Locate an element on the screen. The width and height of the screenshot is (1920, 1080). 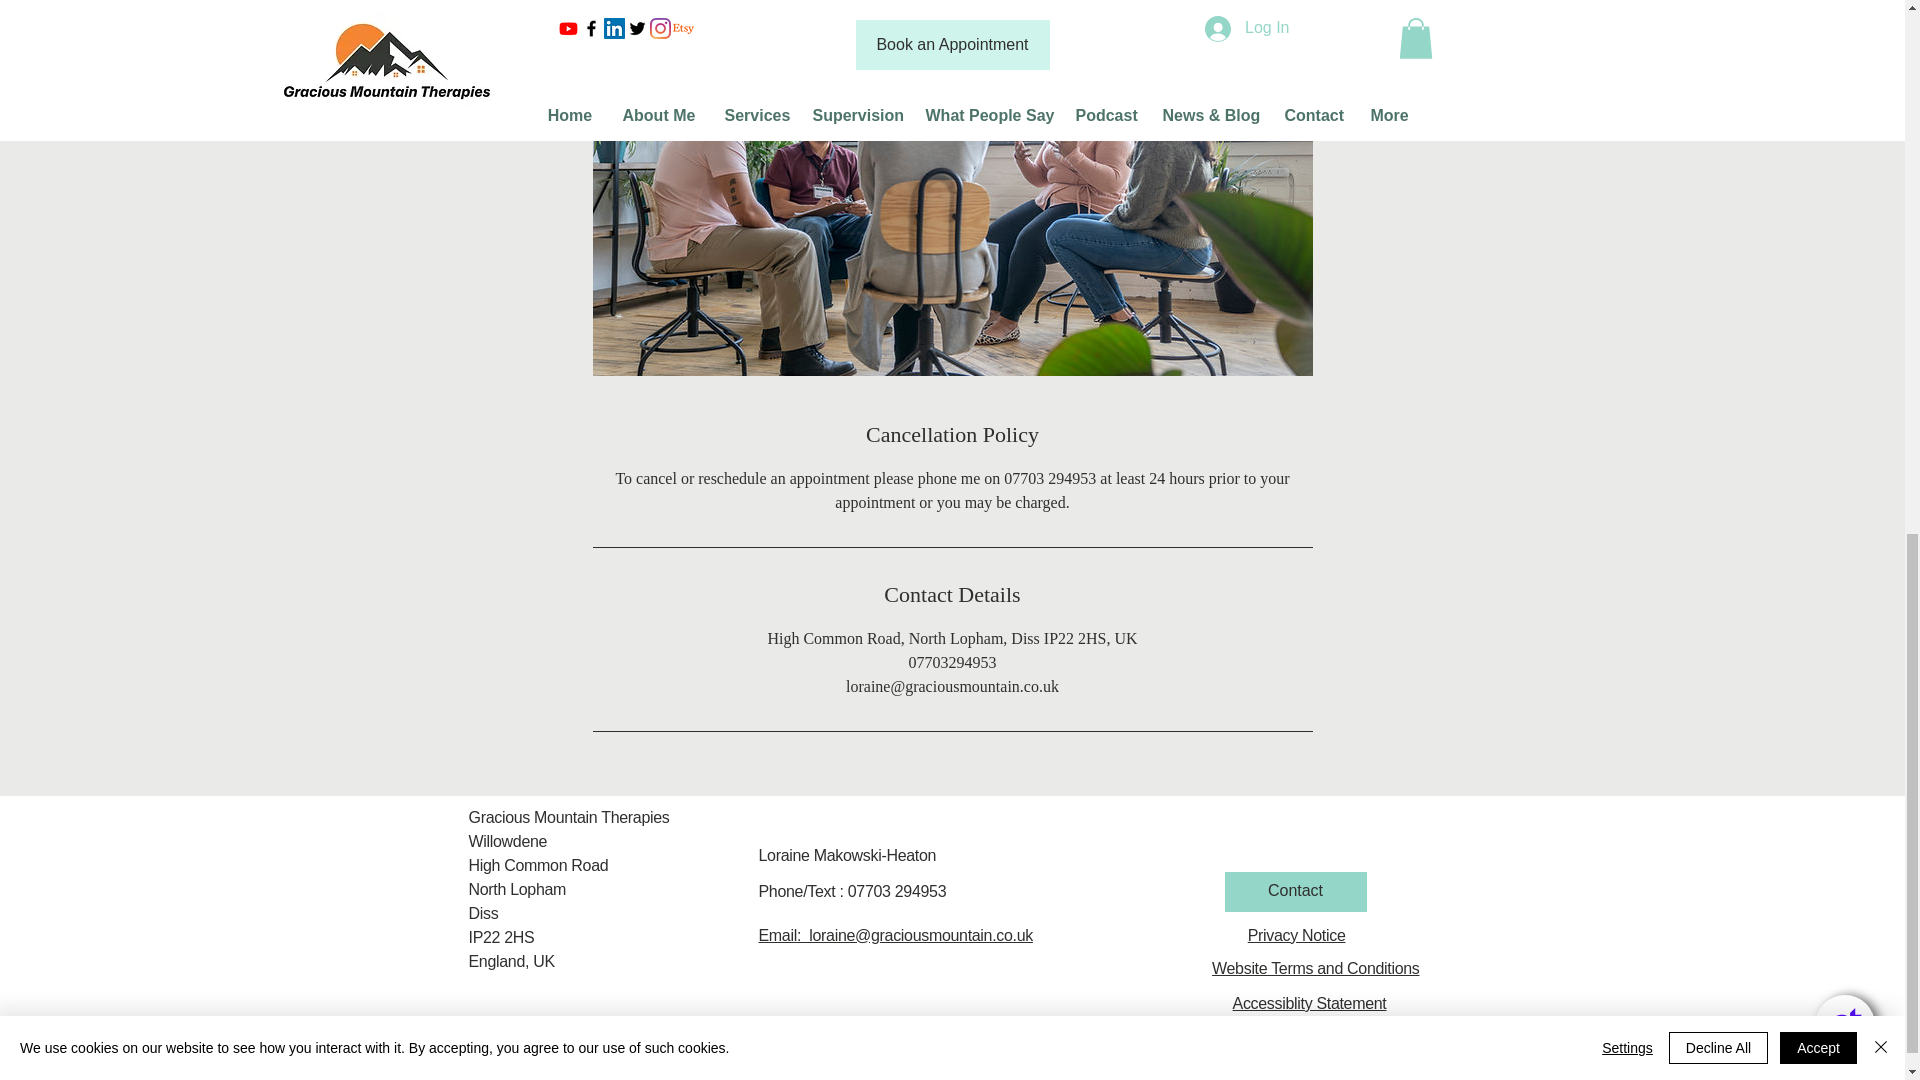
Privacy Notice is located at coordinates (1296, 934).